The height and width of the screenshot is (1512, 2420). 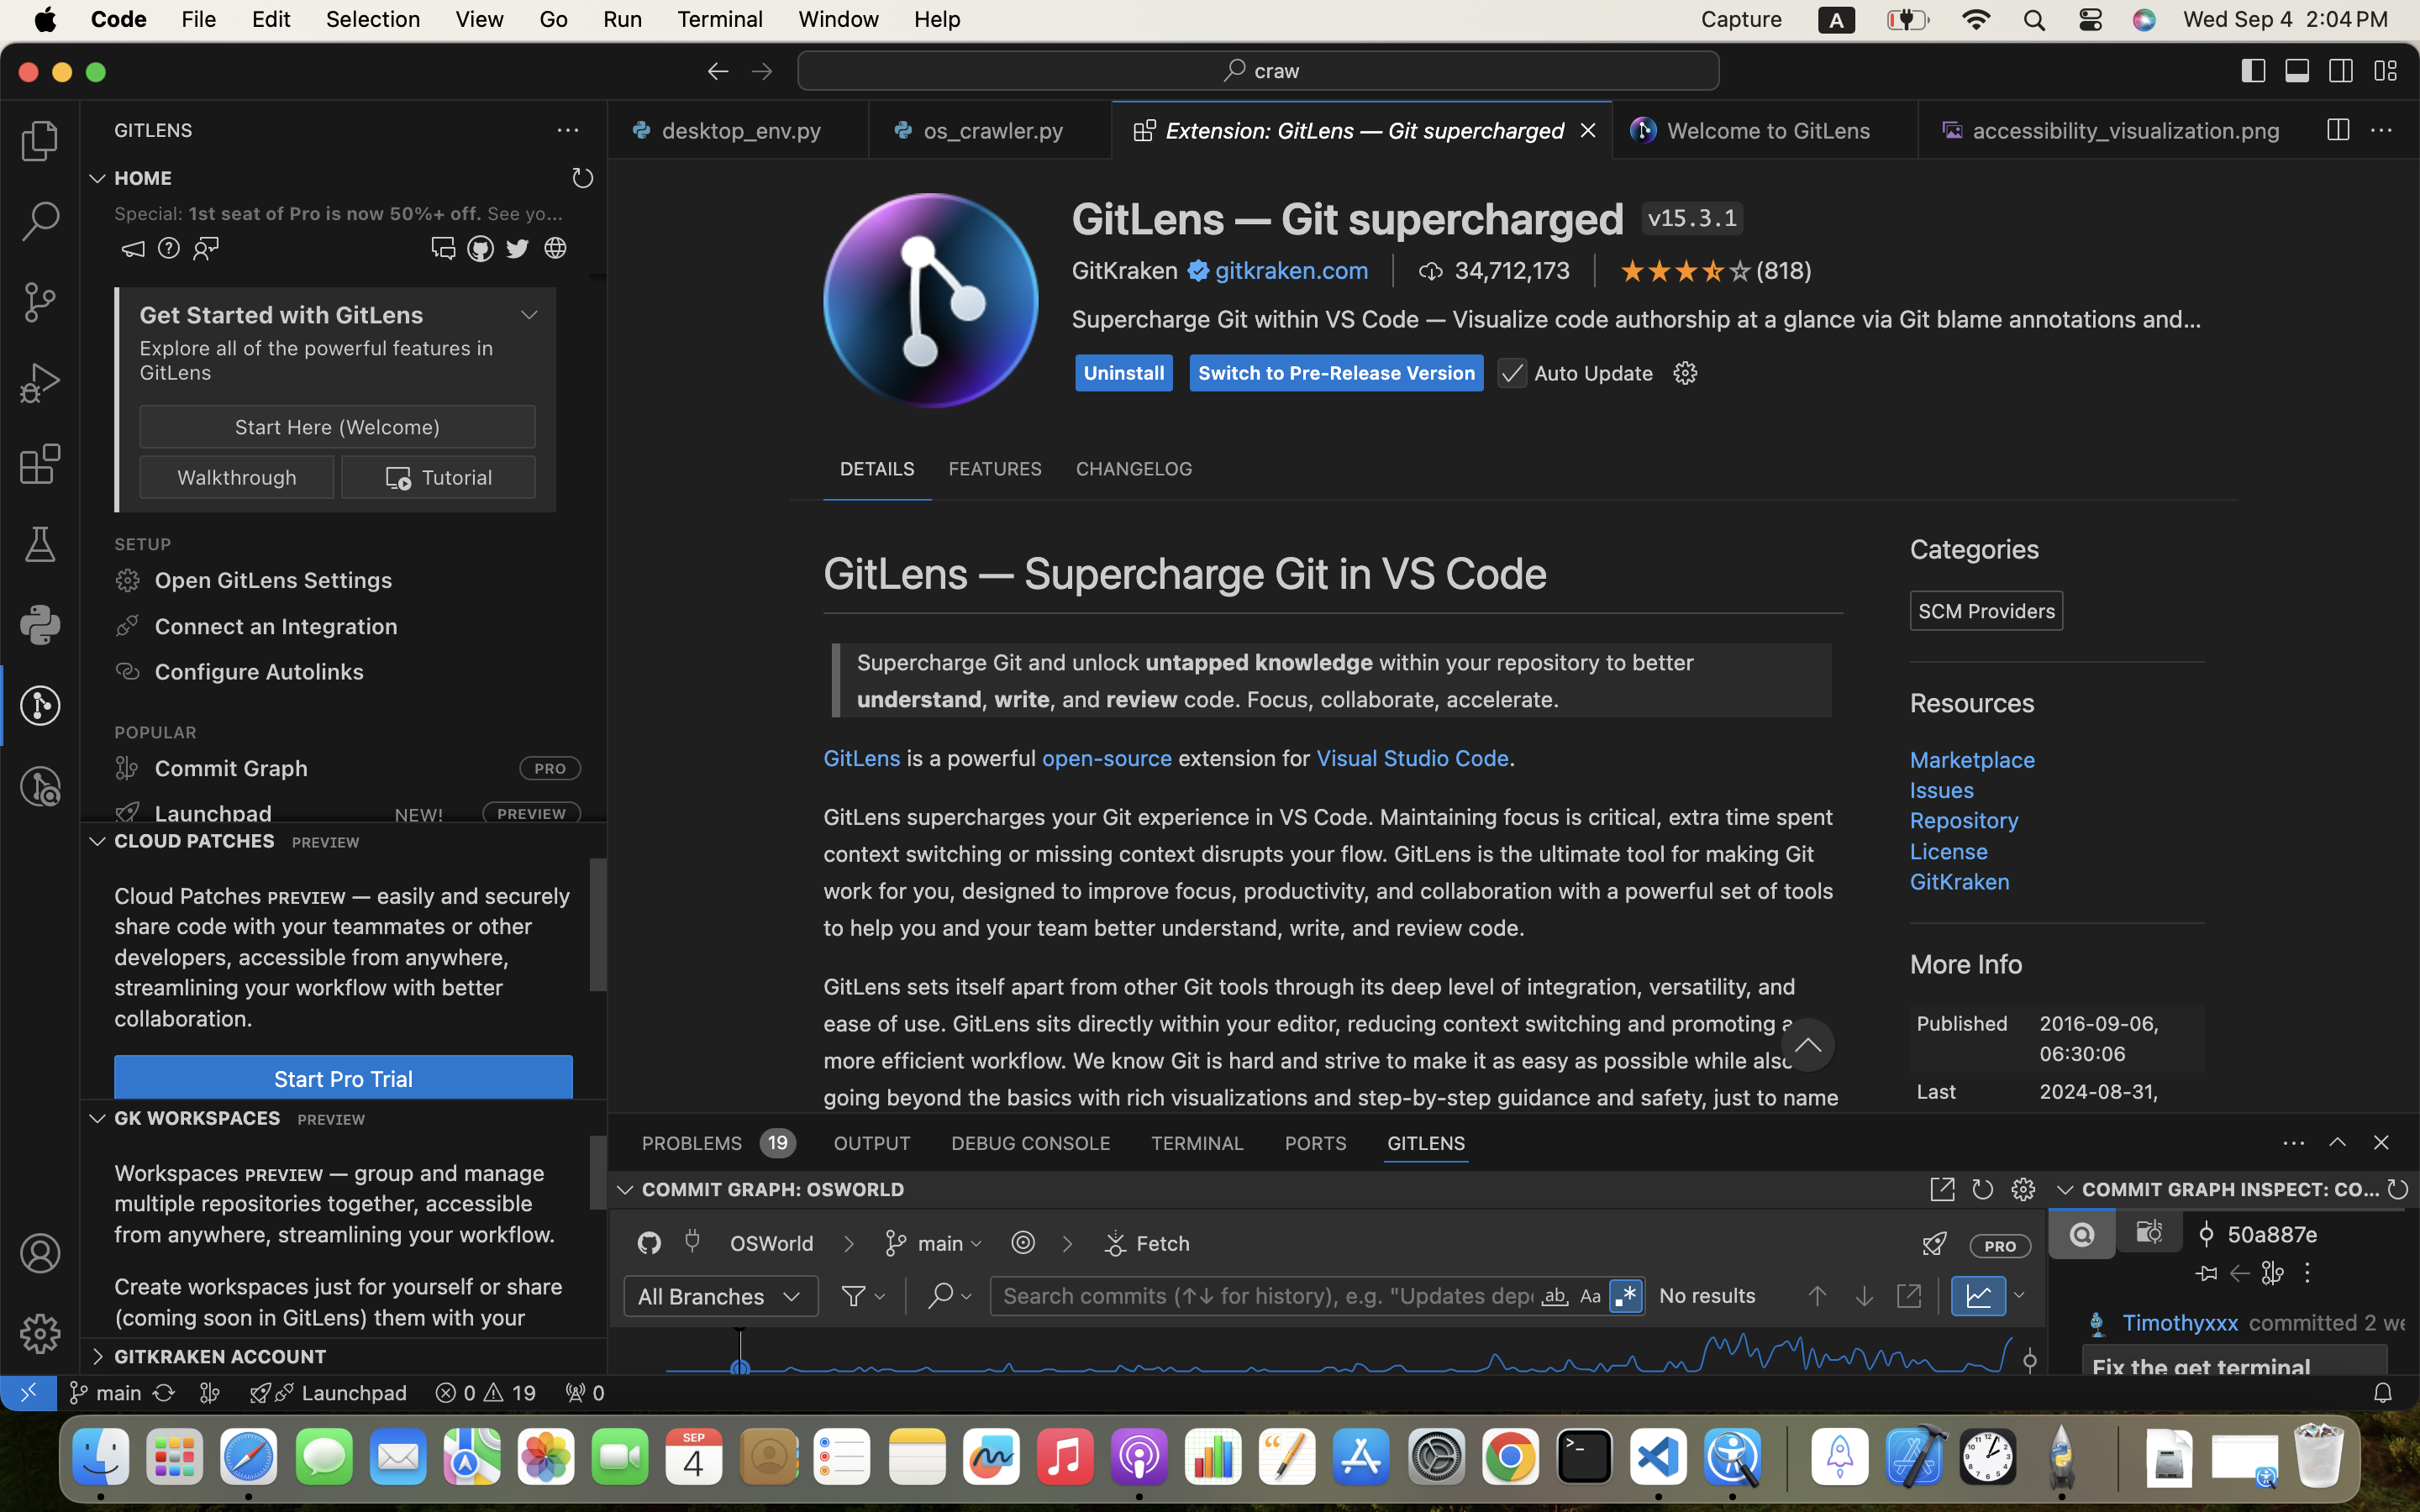 I want to click on function, so click(x=1221, y=1022).